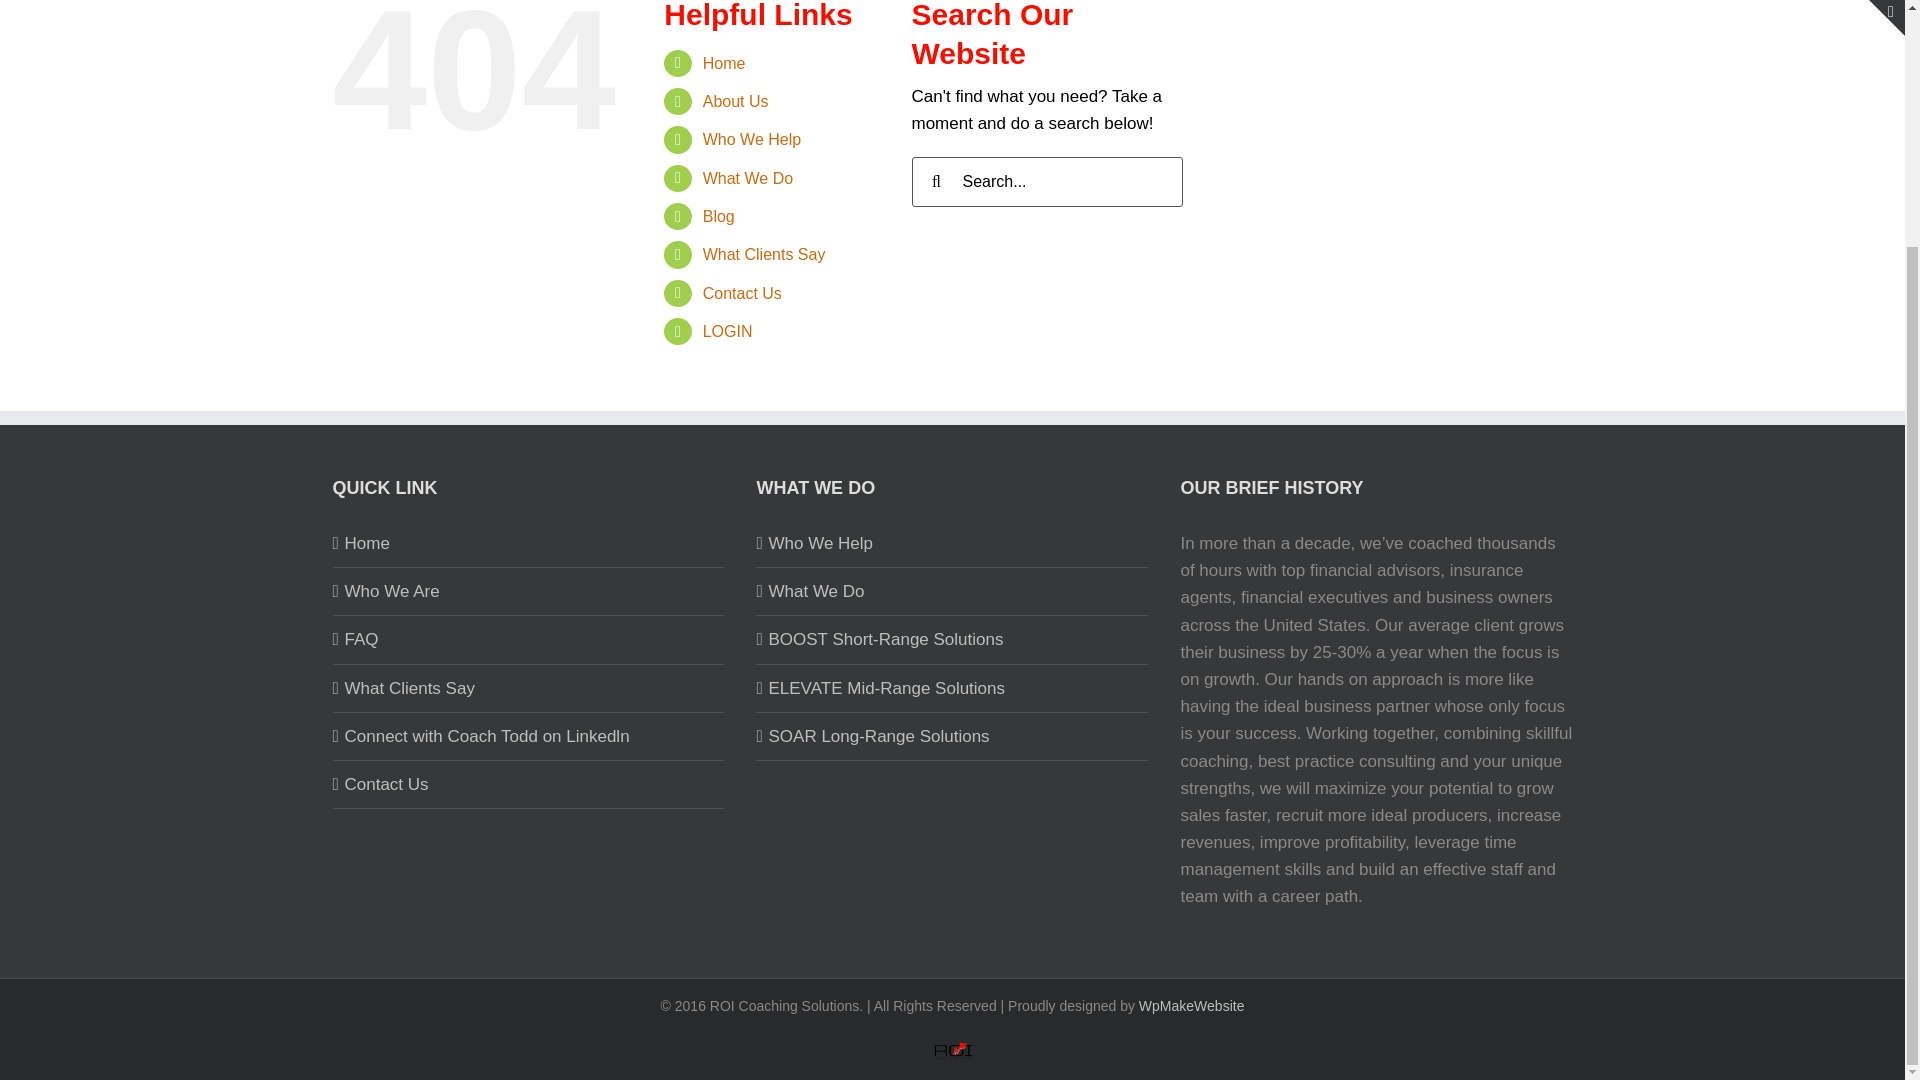 This screenshot has height=1080, width=1920. Describe the element at coordinates (953, 590) in the screenshot. I see `What We Do` at that location.